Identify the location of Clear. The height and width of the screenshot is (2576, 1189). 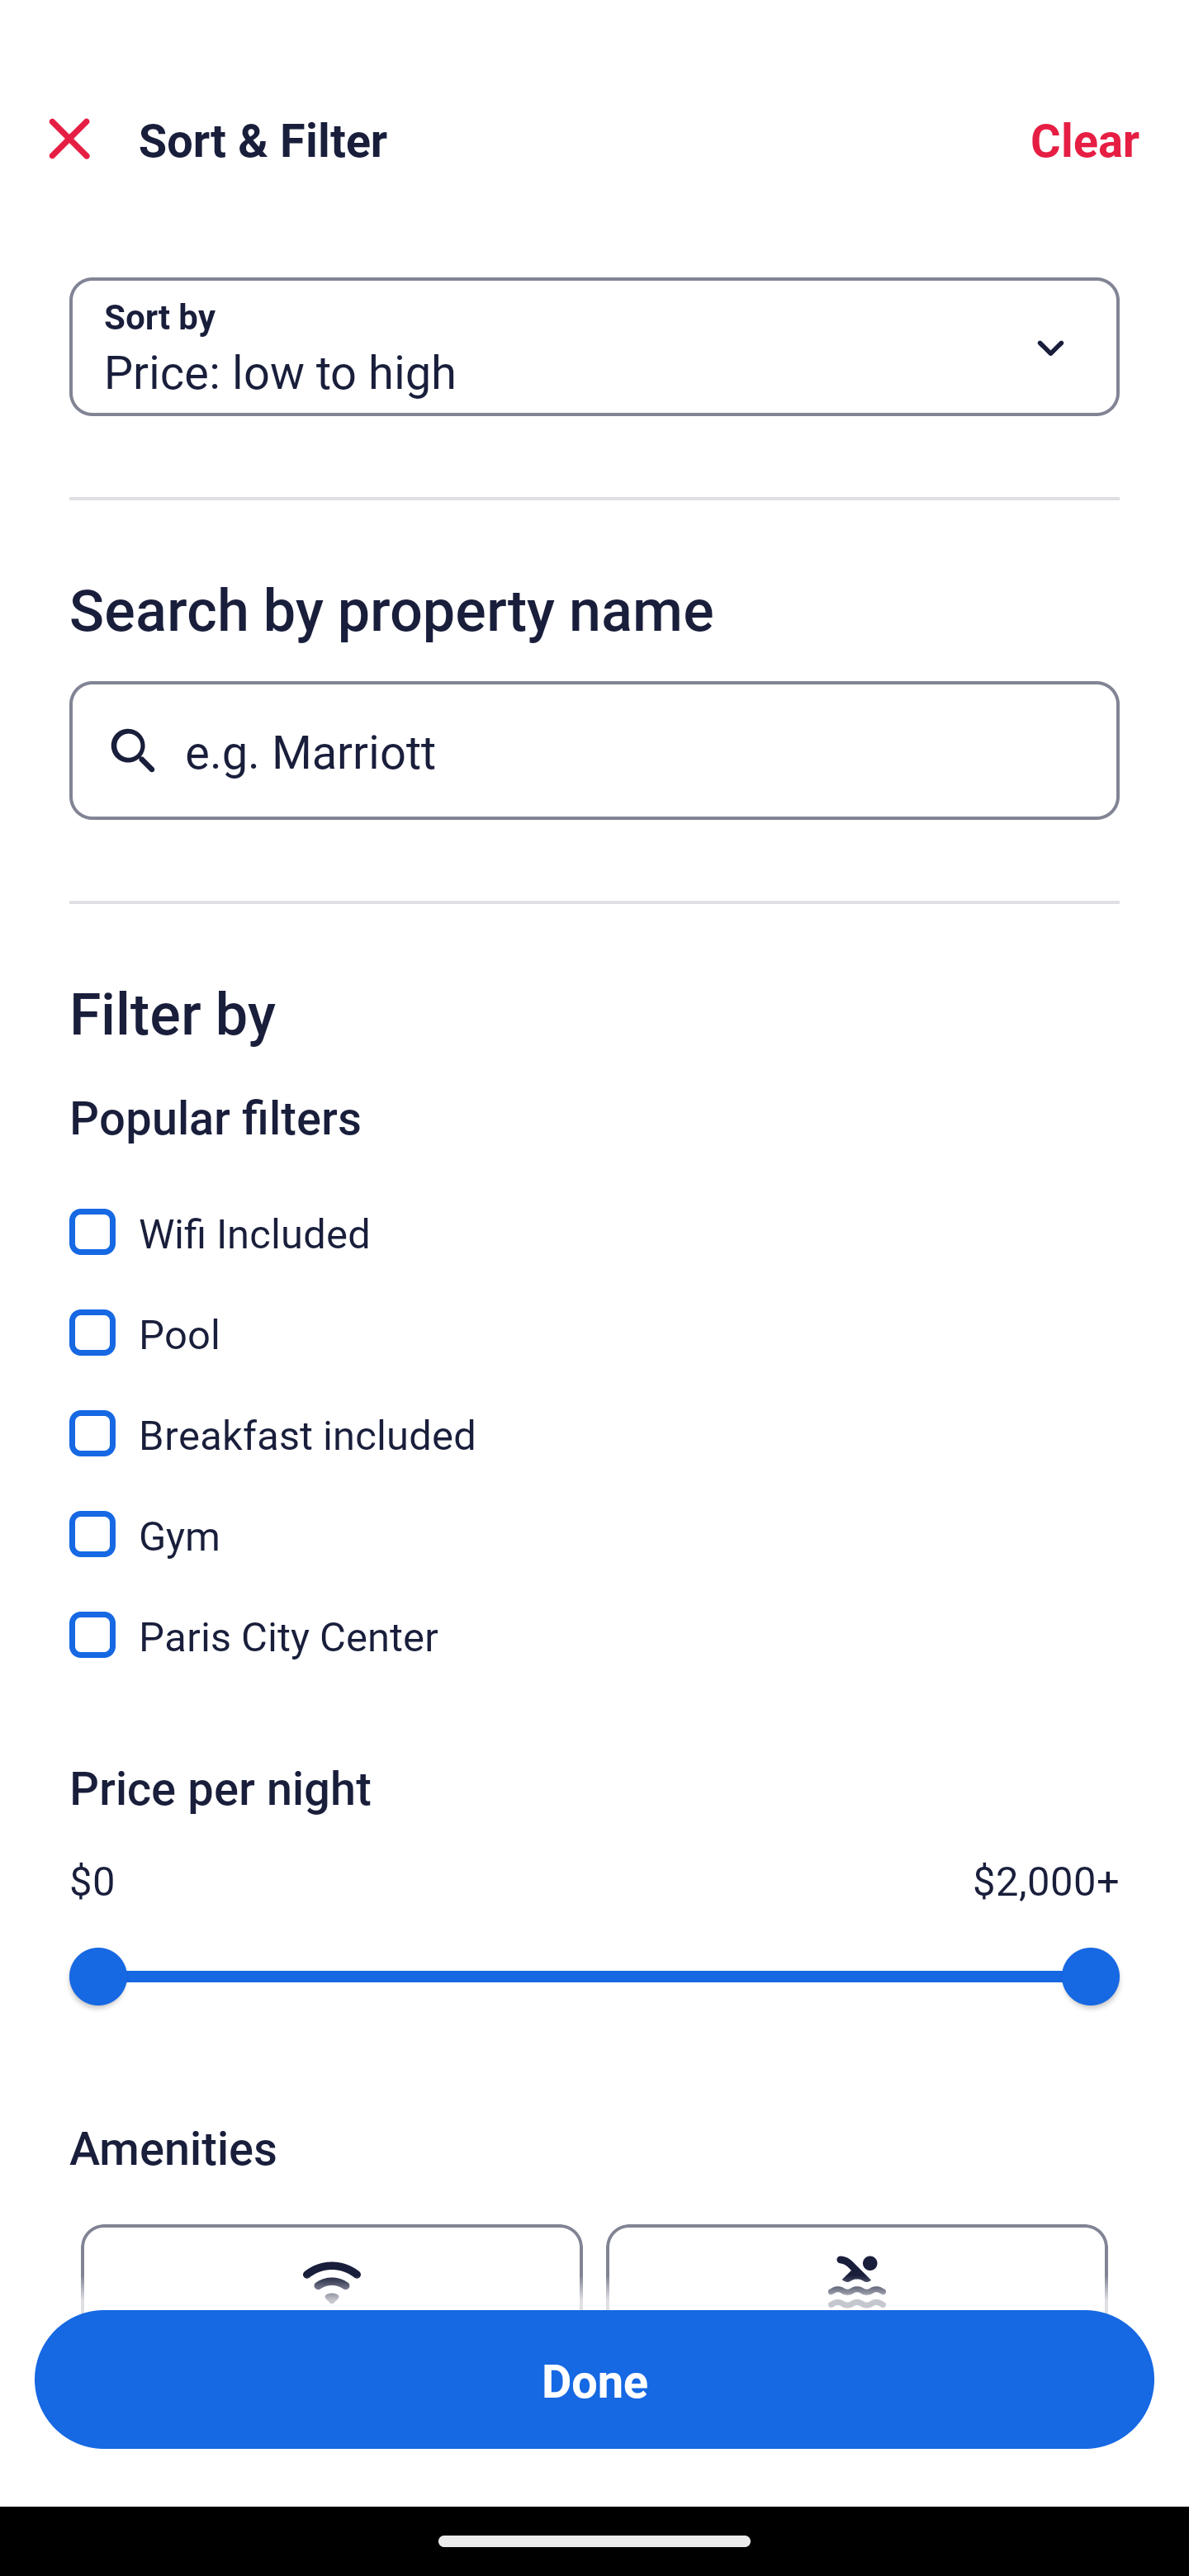
(1085, 139).